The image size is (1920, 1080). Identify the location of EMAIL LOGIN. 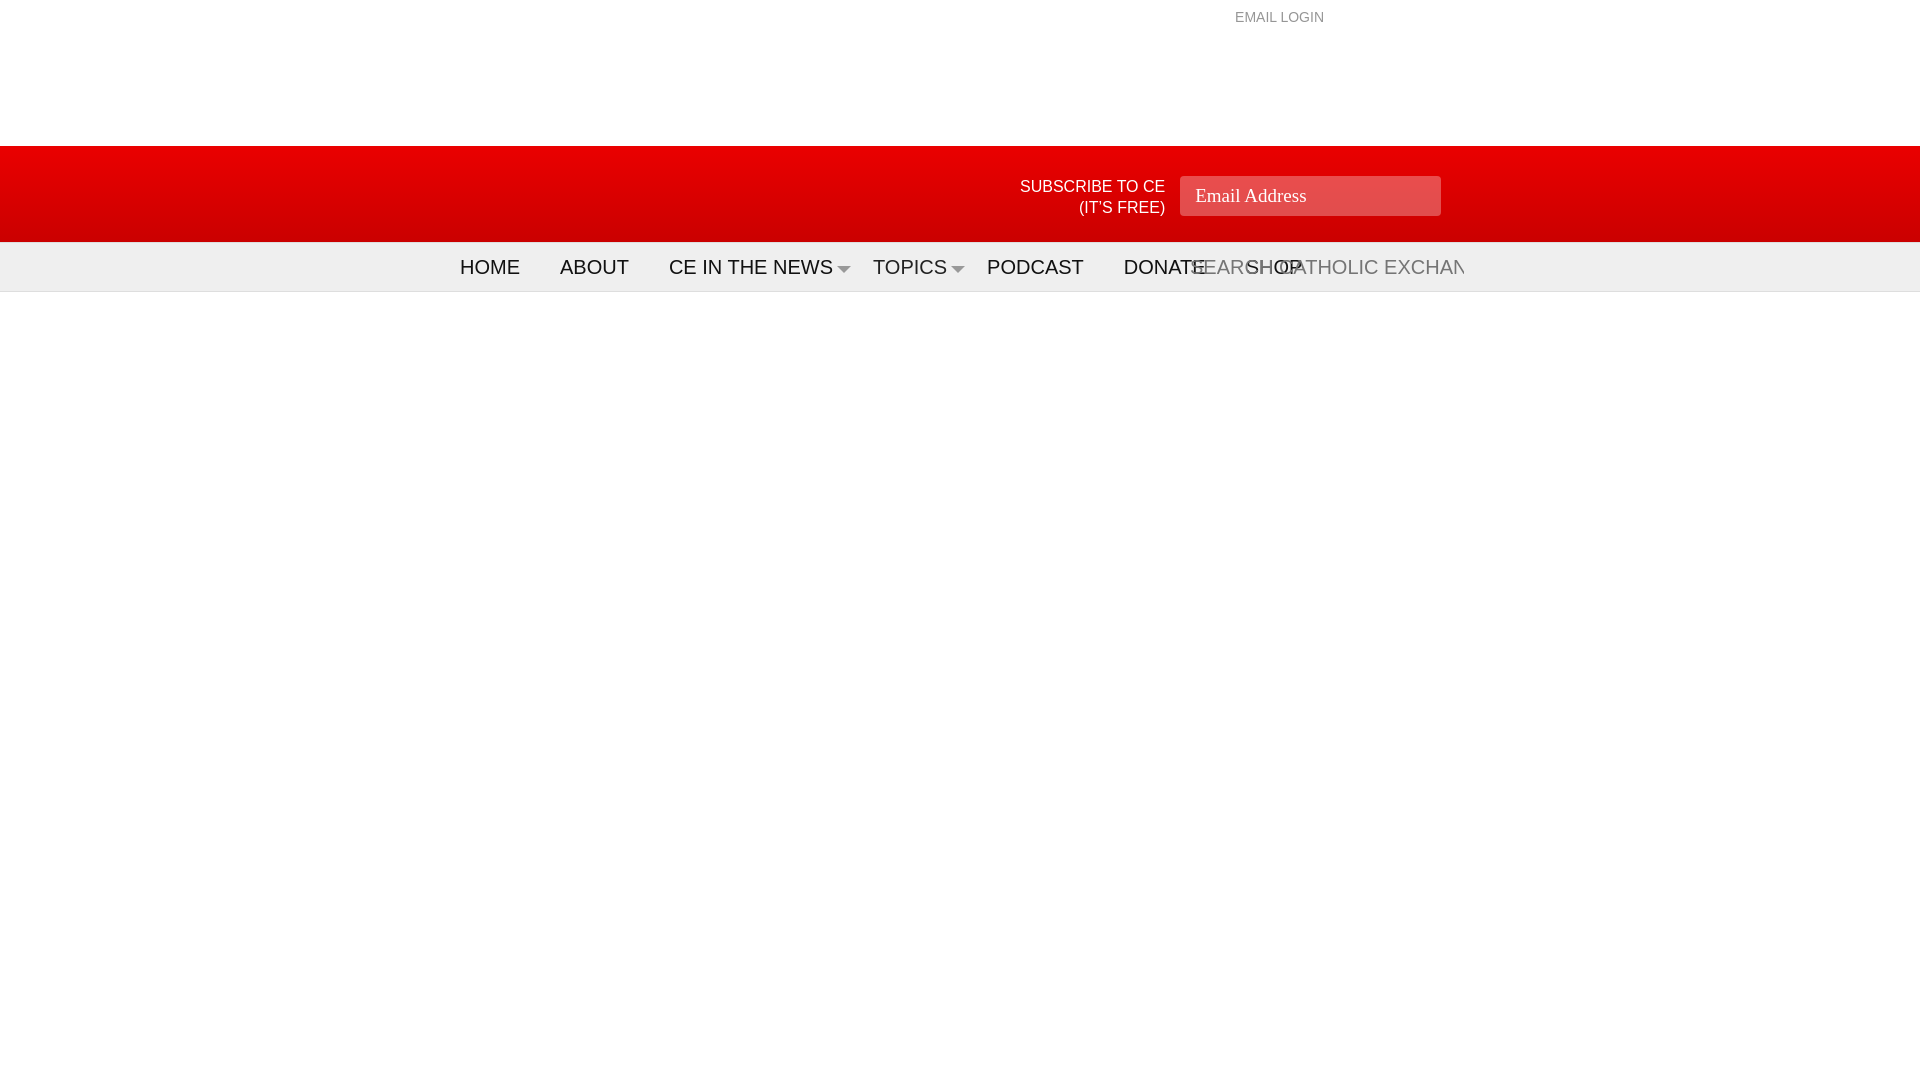
(1279, 16).